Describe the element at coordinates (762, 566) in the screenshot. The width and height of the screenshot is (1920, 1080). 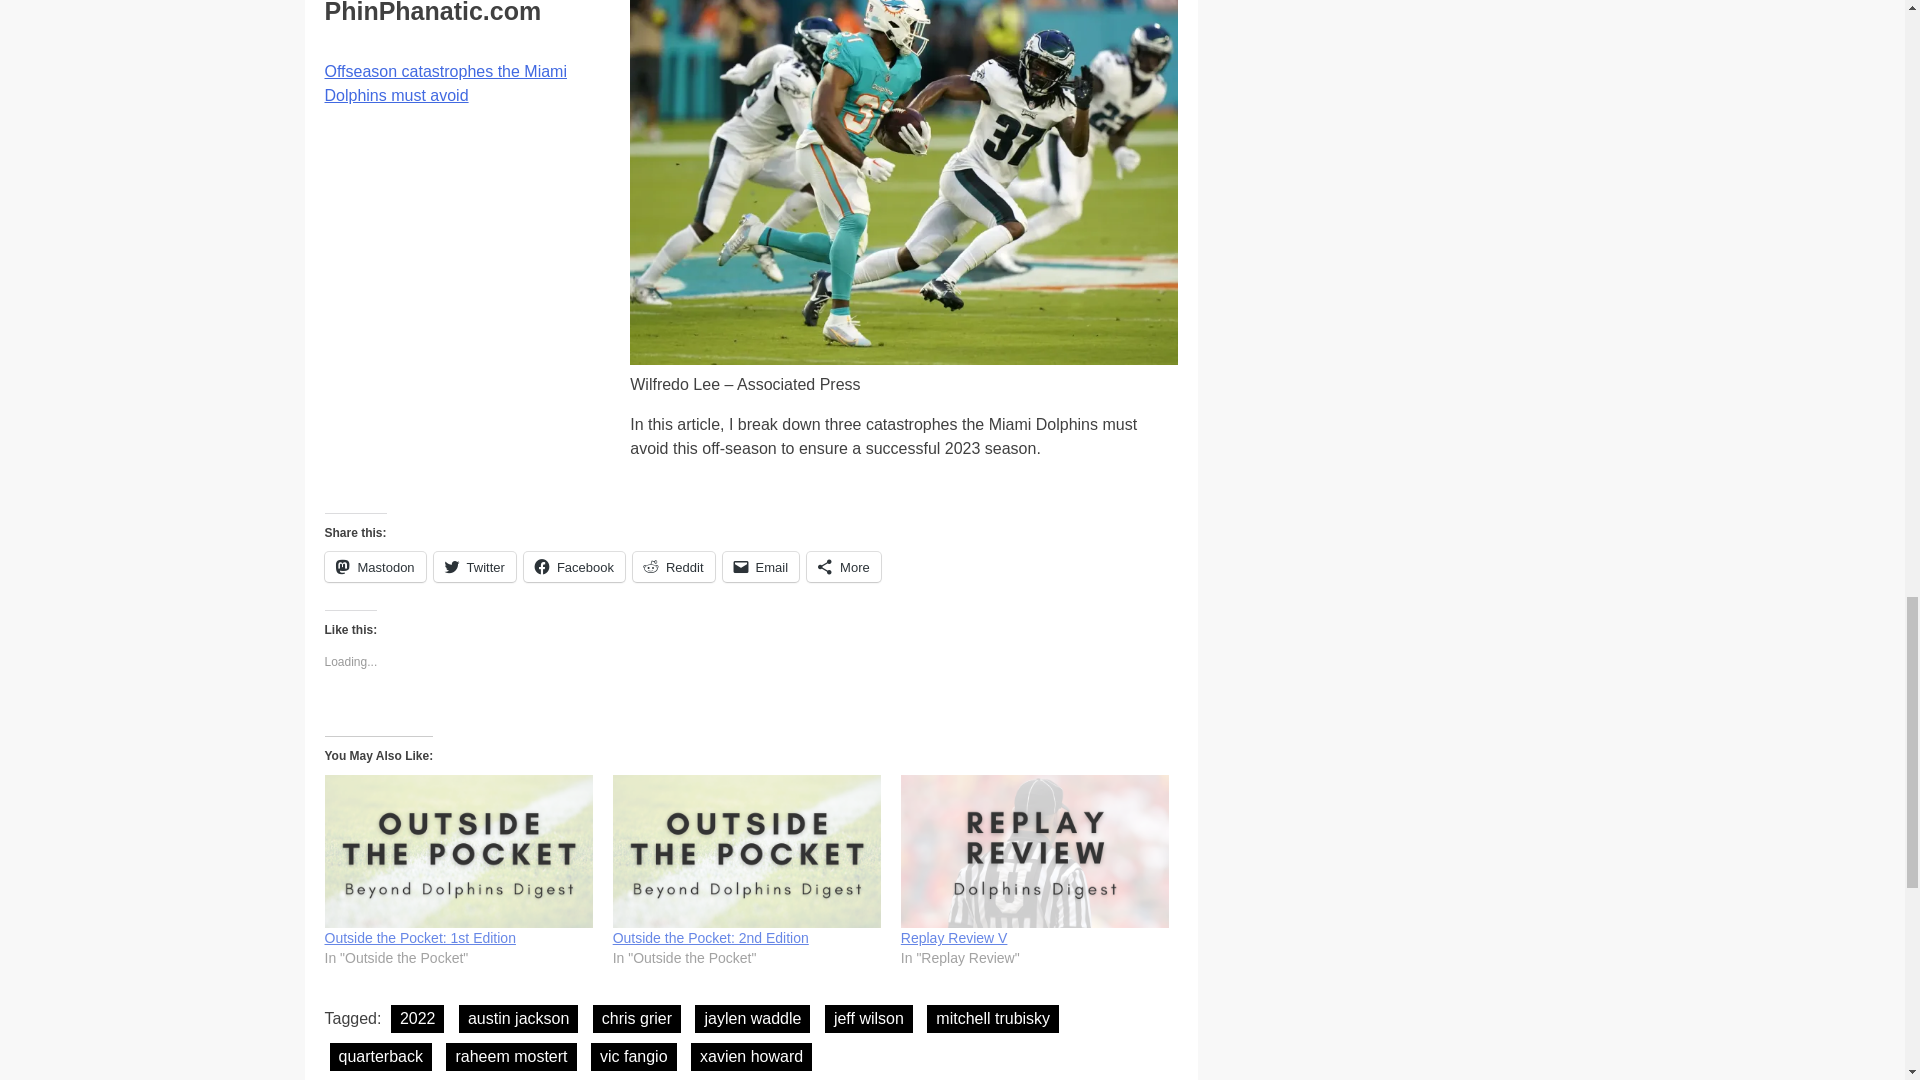
I see `Click to email a link to a friend` at that location.